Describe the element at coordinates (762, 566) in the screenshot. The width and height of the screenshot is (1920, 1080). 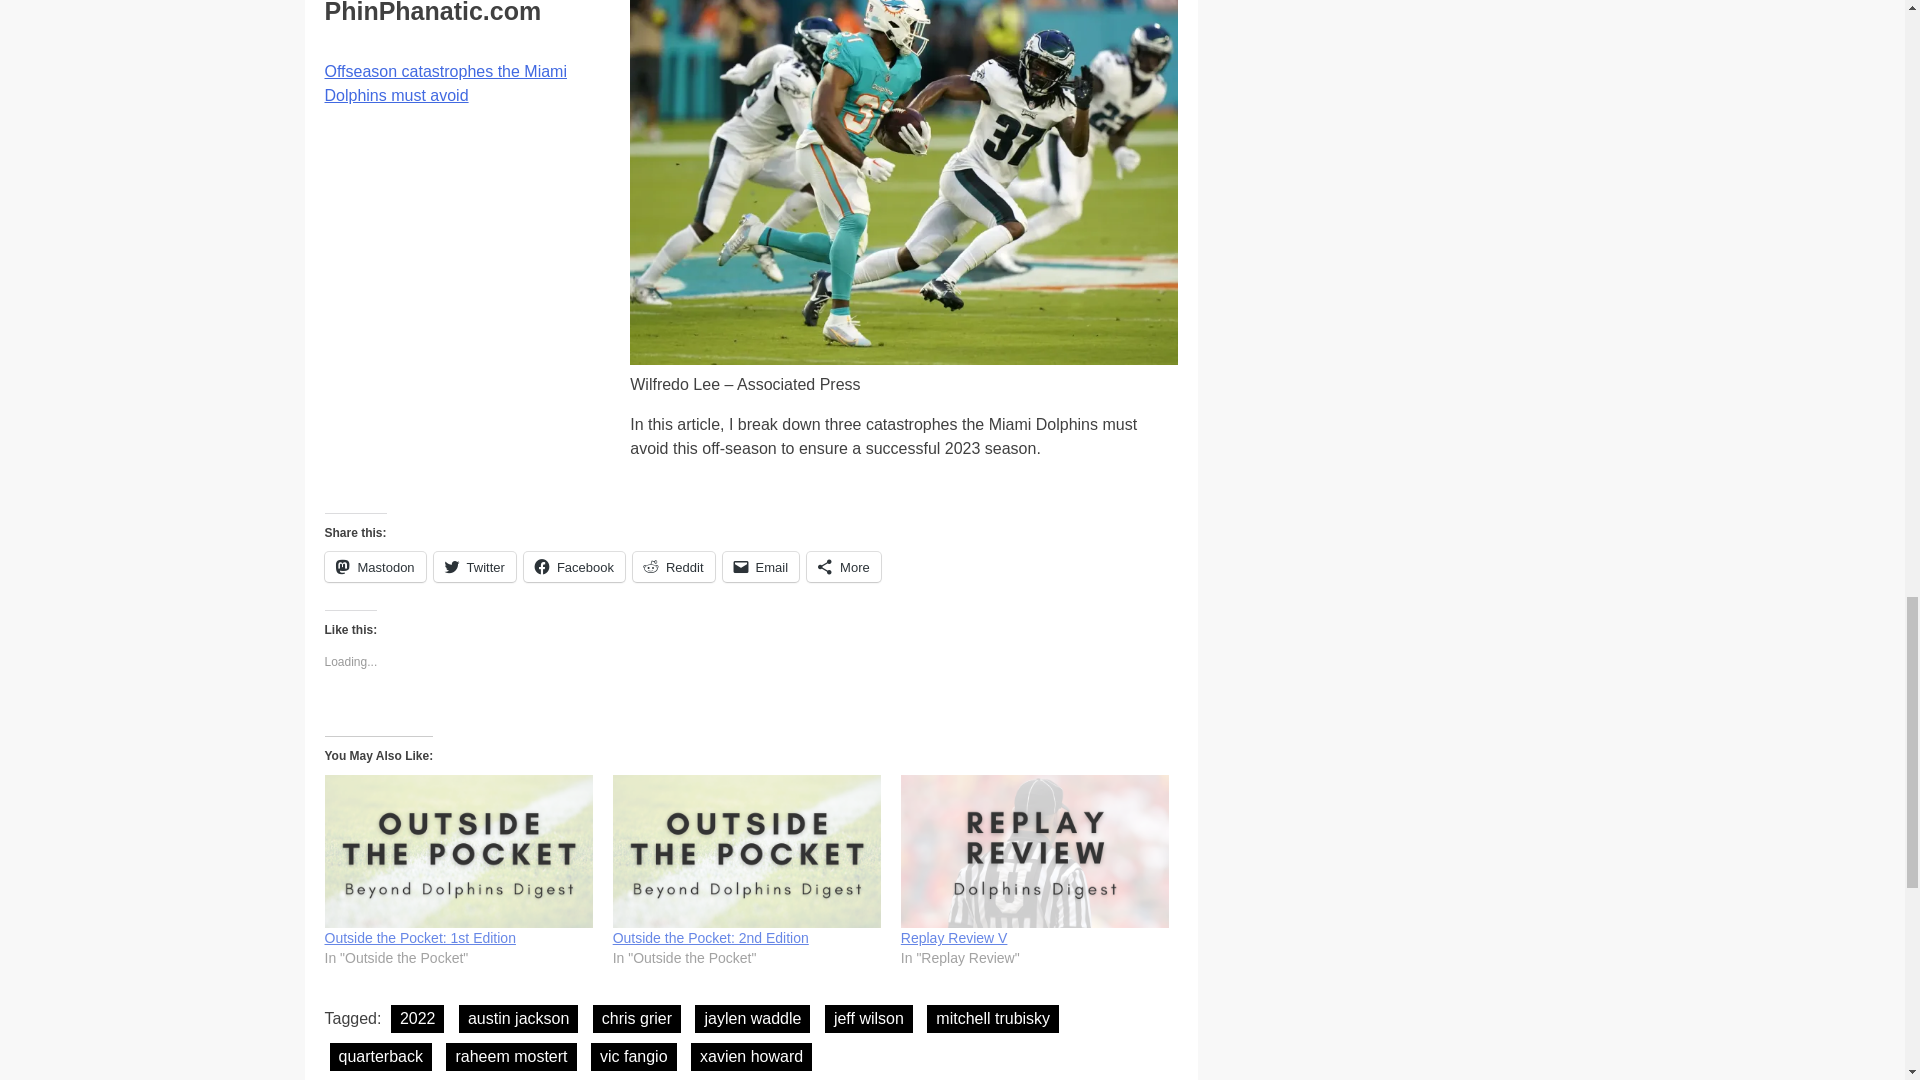
I see `Click to email a link to a friend` at that location.